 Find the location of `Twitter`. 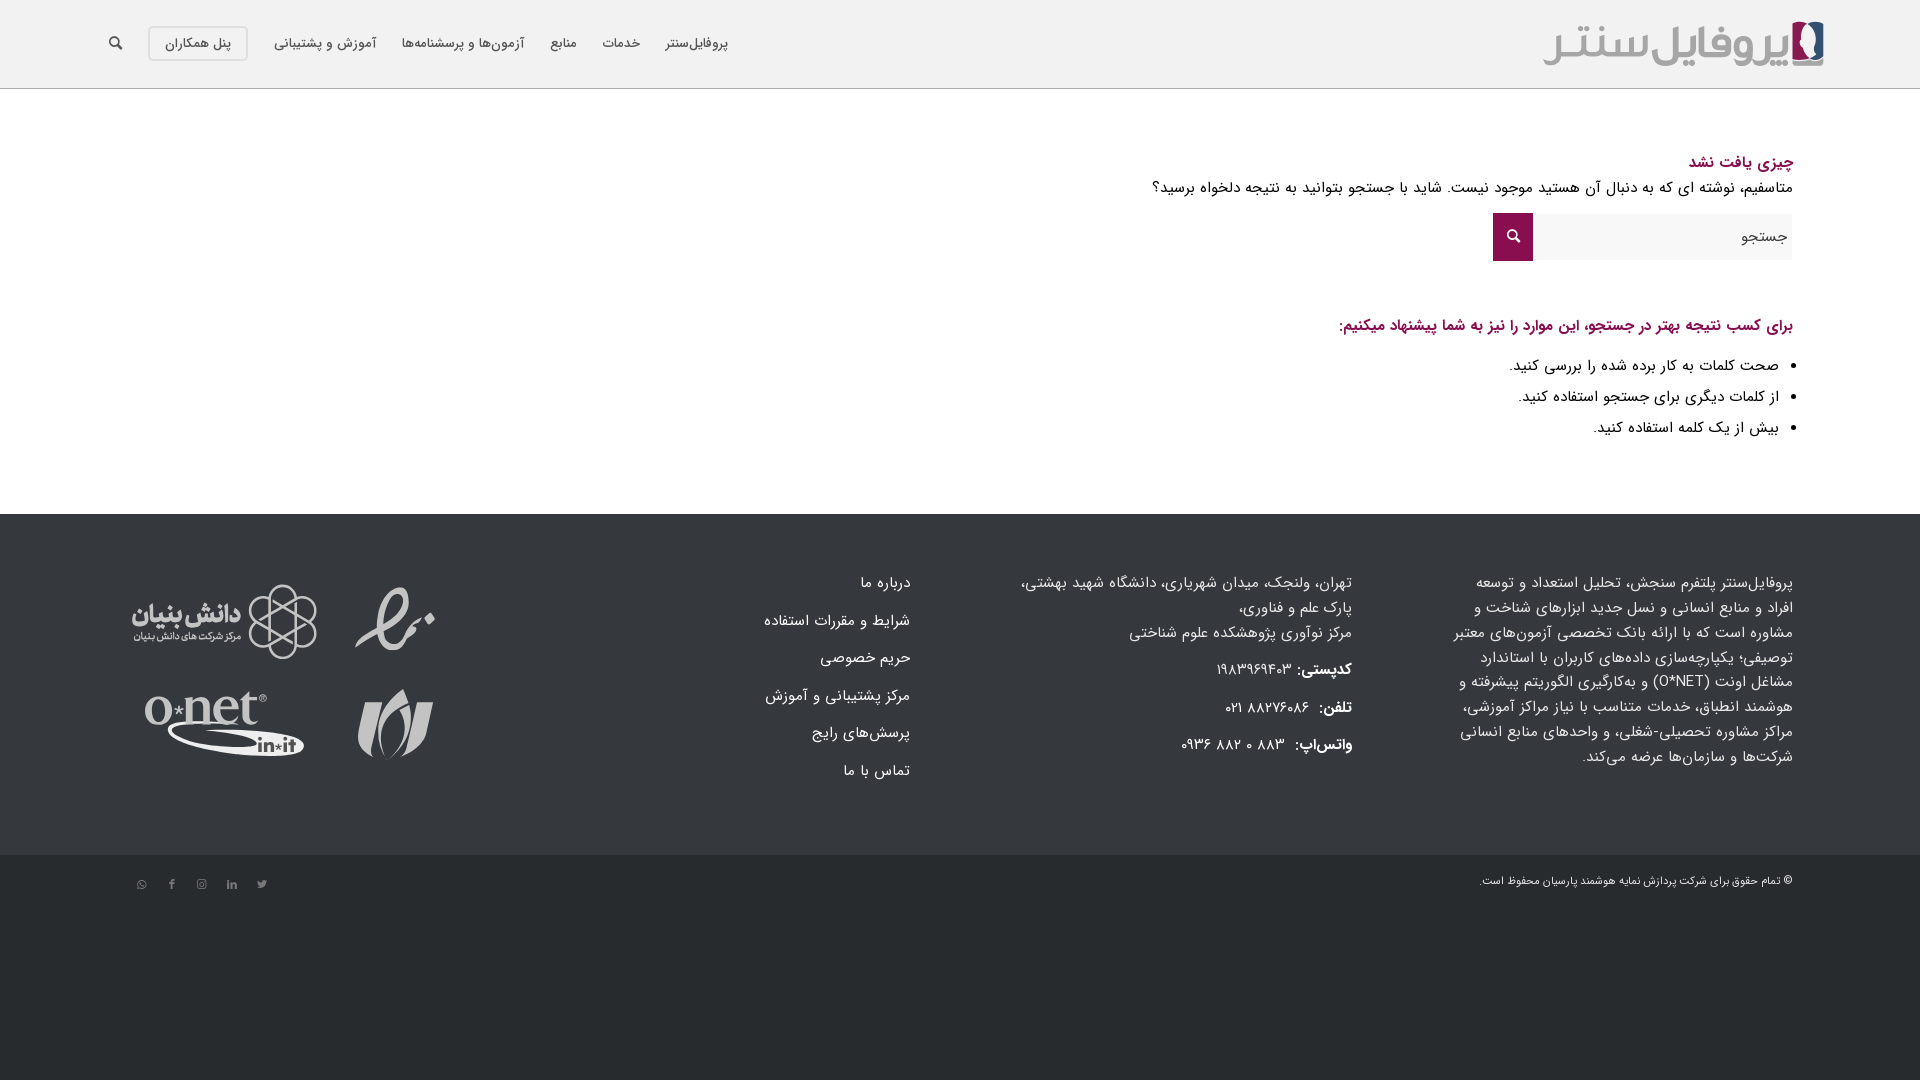

Twitter is located at coordinates (262, 885).